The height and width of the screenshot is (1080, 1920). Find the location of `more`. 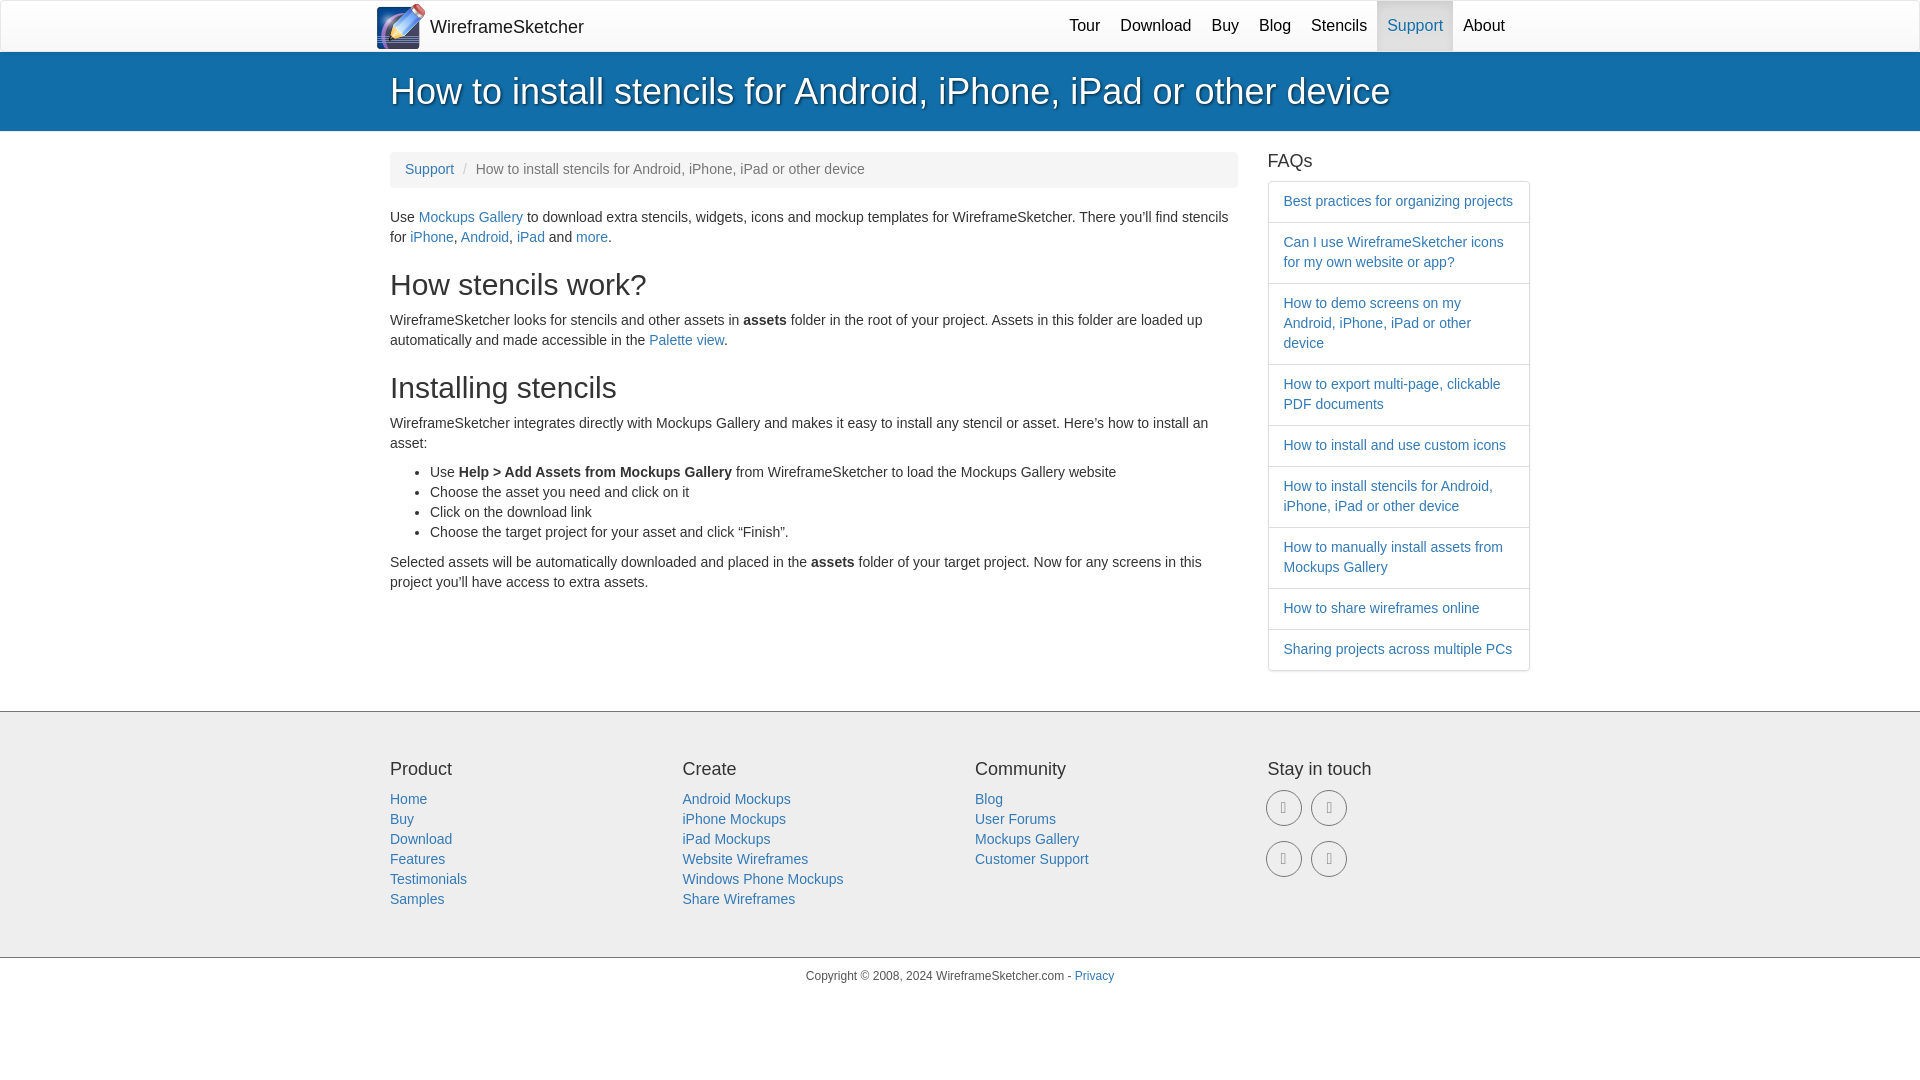

more is located at coordinates (592, 236).